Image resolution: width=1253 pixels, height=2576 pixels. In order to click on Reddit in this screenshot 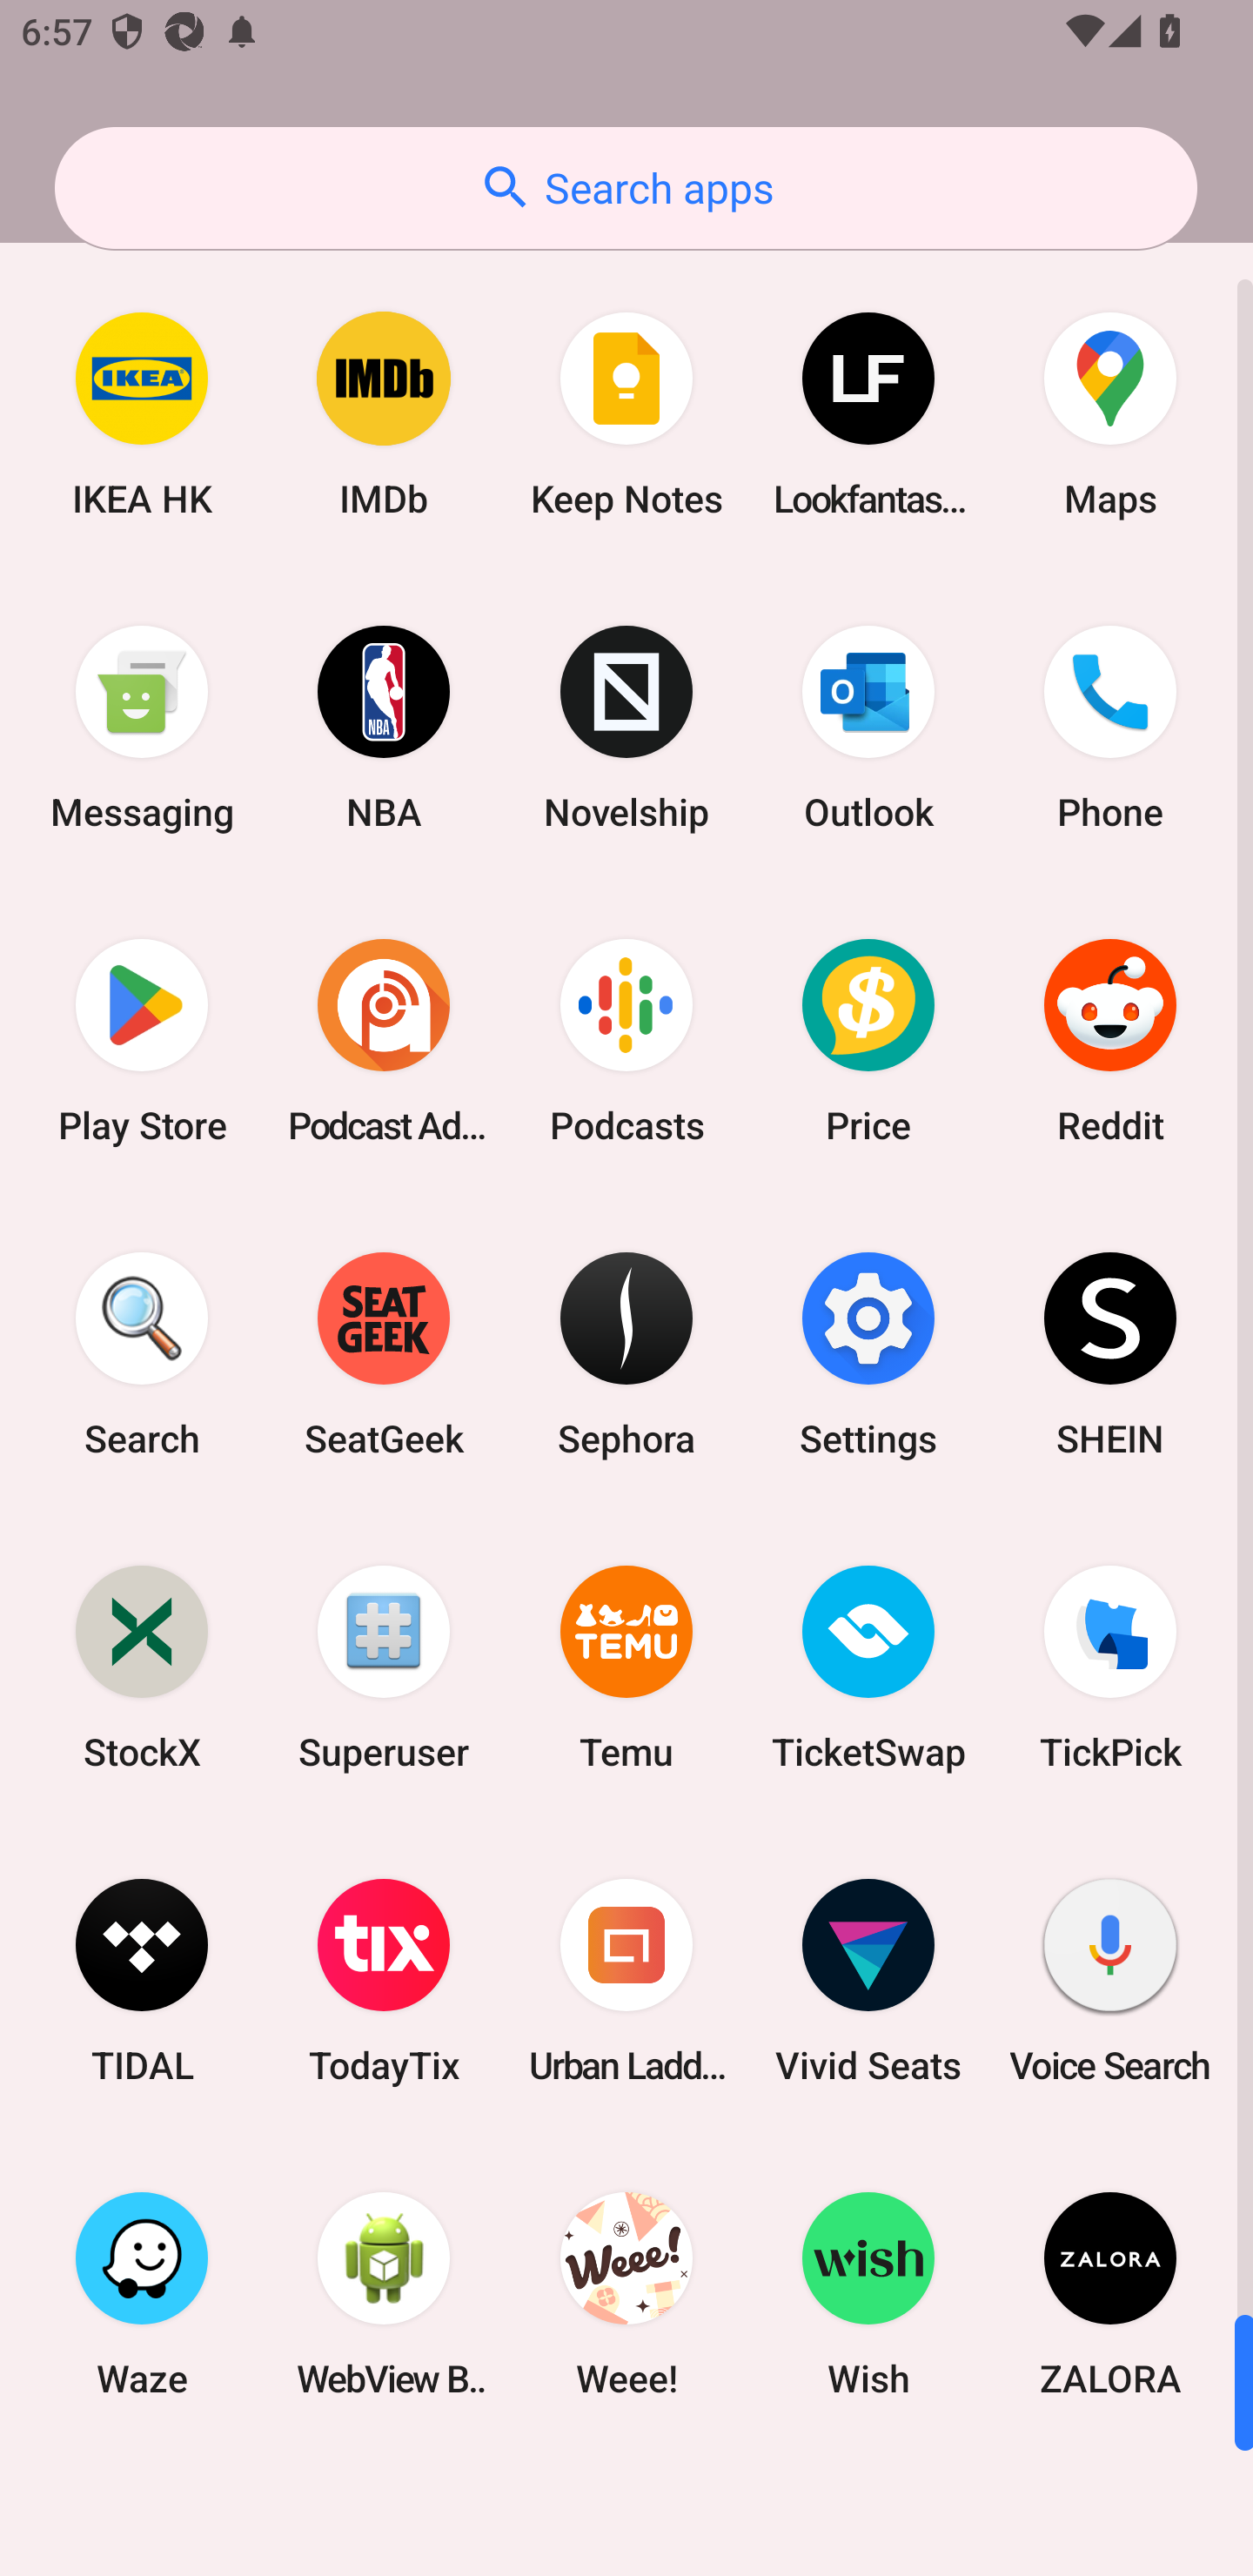, I will do `click(1110, 1041)`.